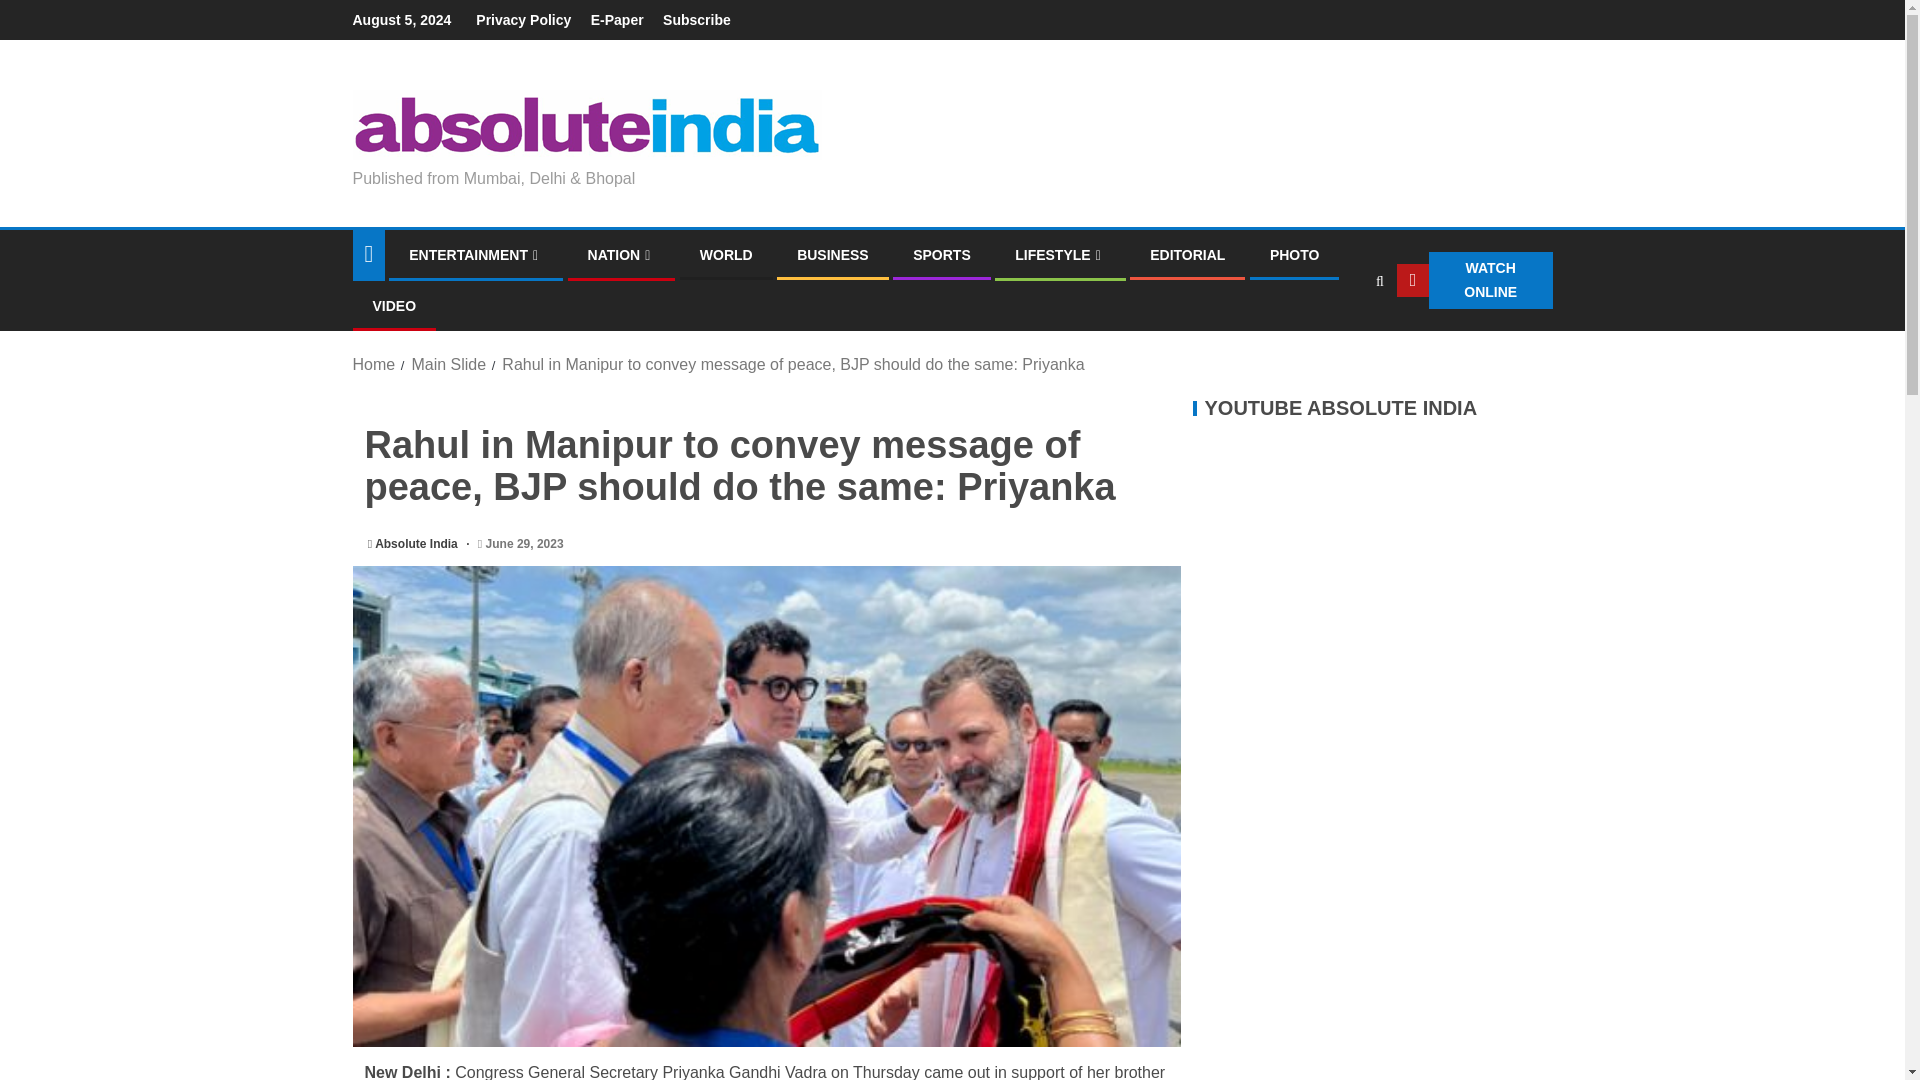  I want to click on LIFESTYLE, so click(1060, 255).